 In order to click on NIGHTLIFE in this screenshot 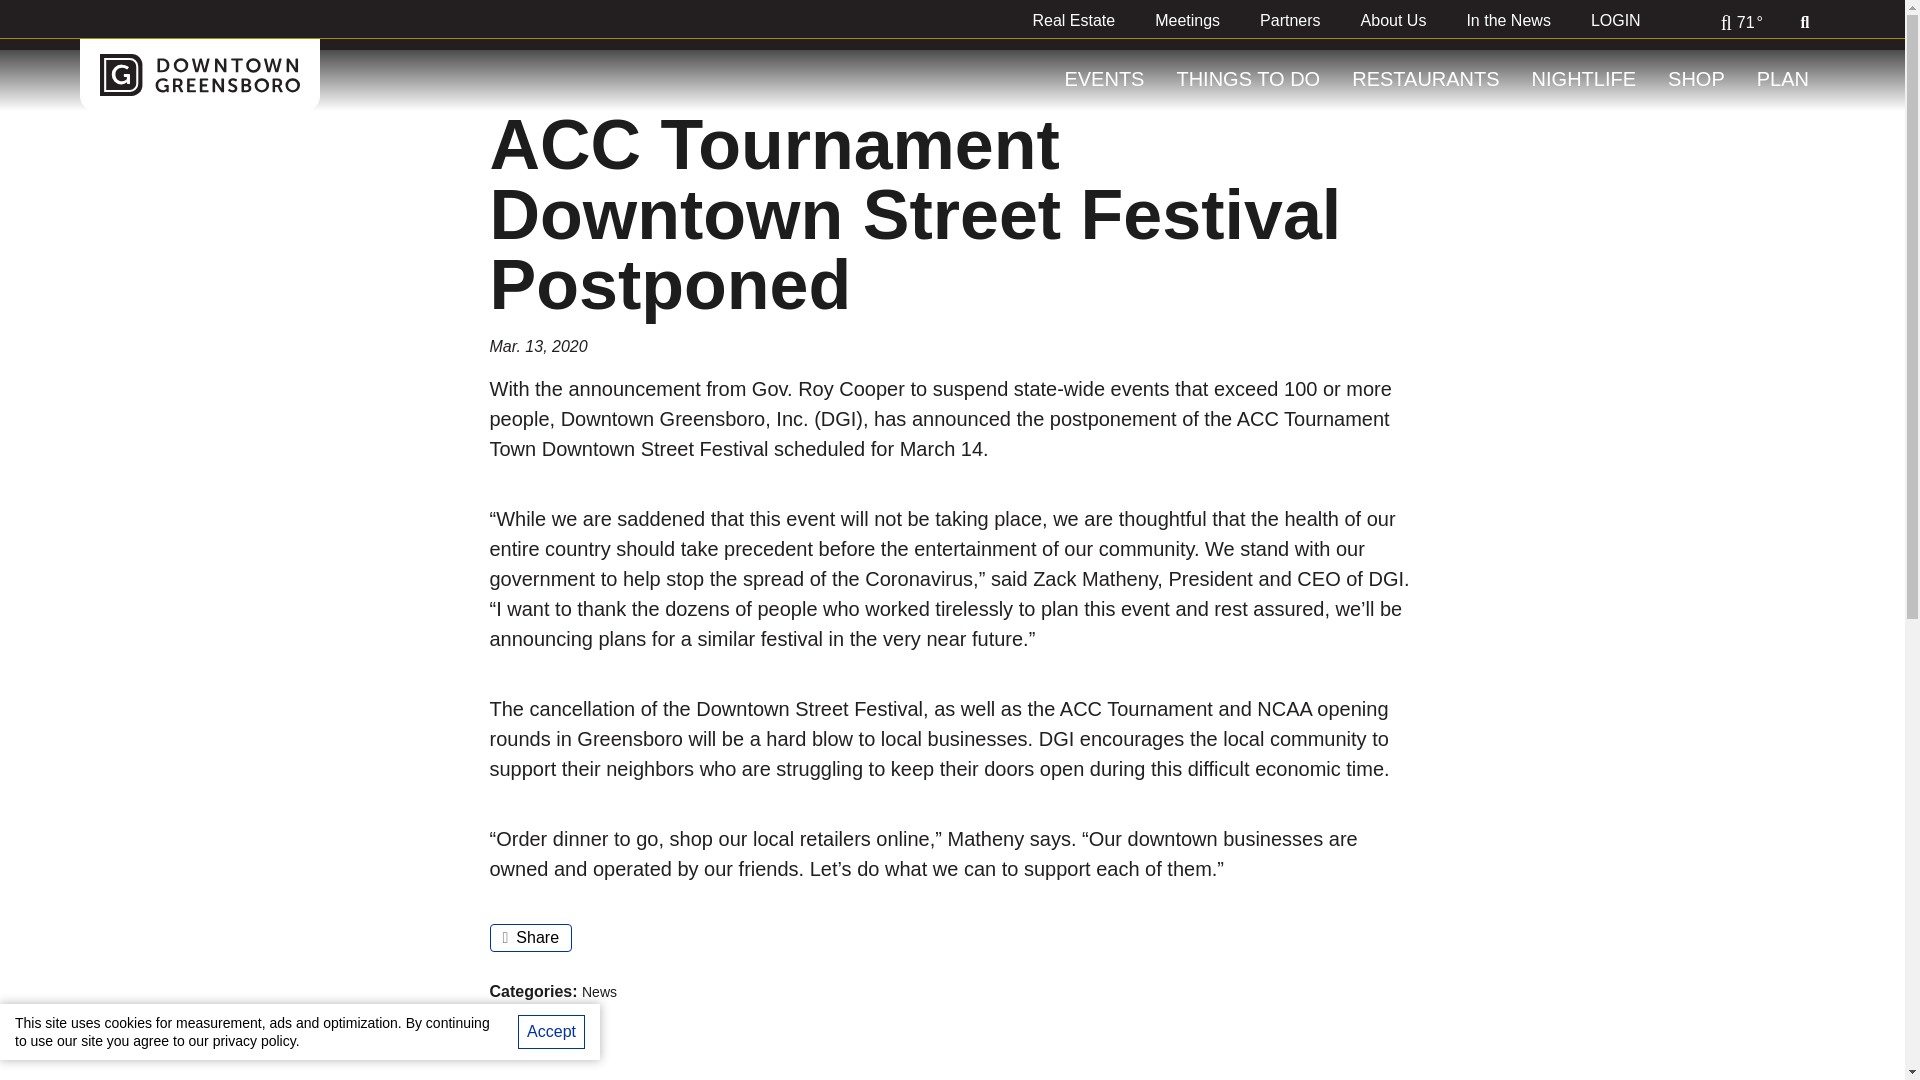, I will do `click(1584, 79)`.